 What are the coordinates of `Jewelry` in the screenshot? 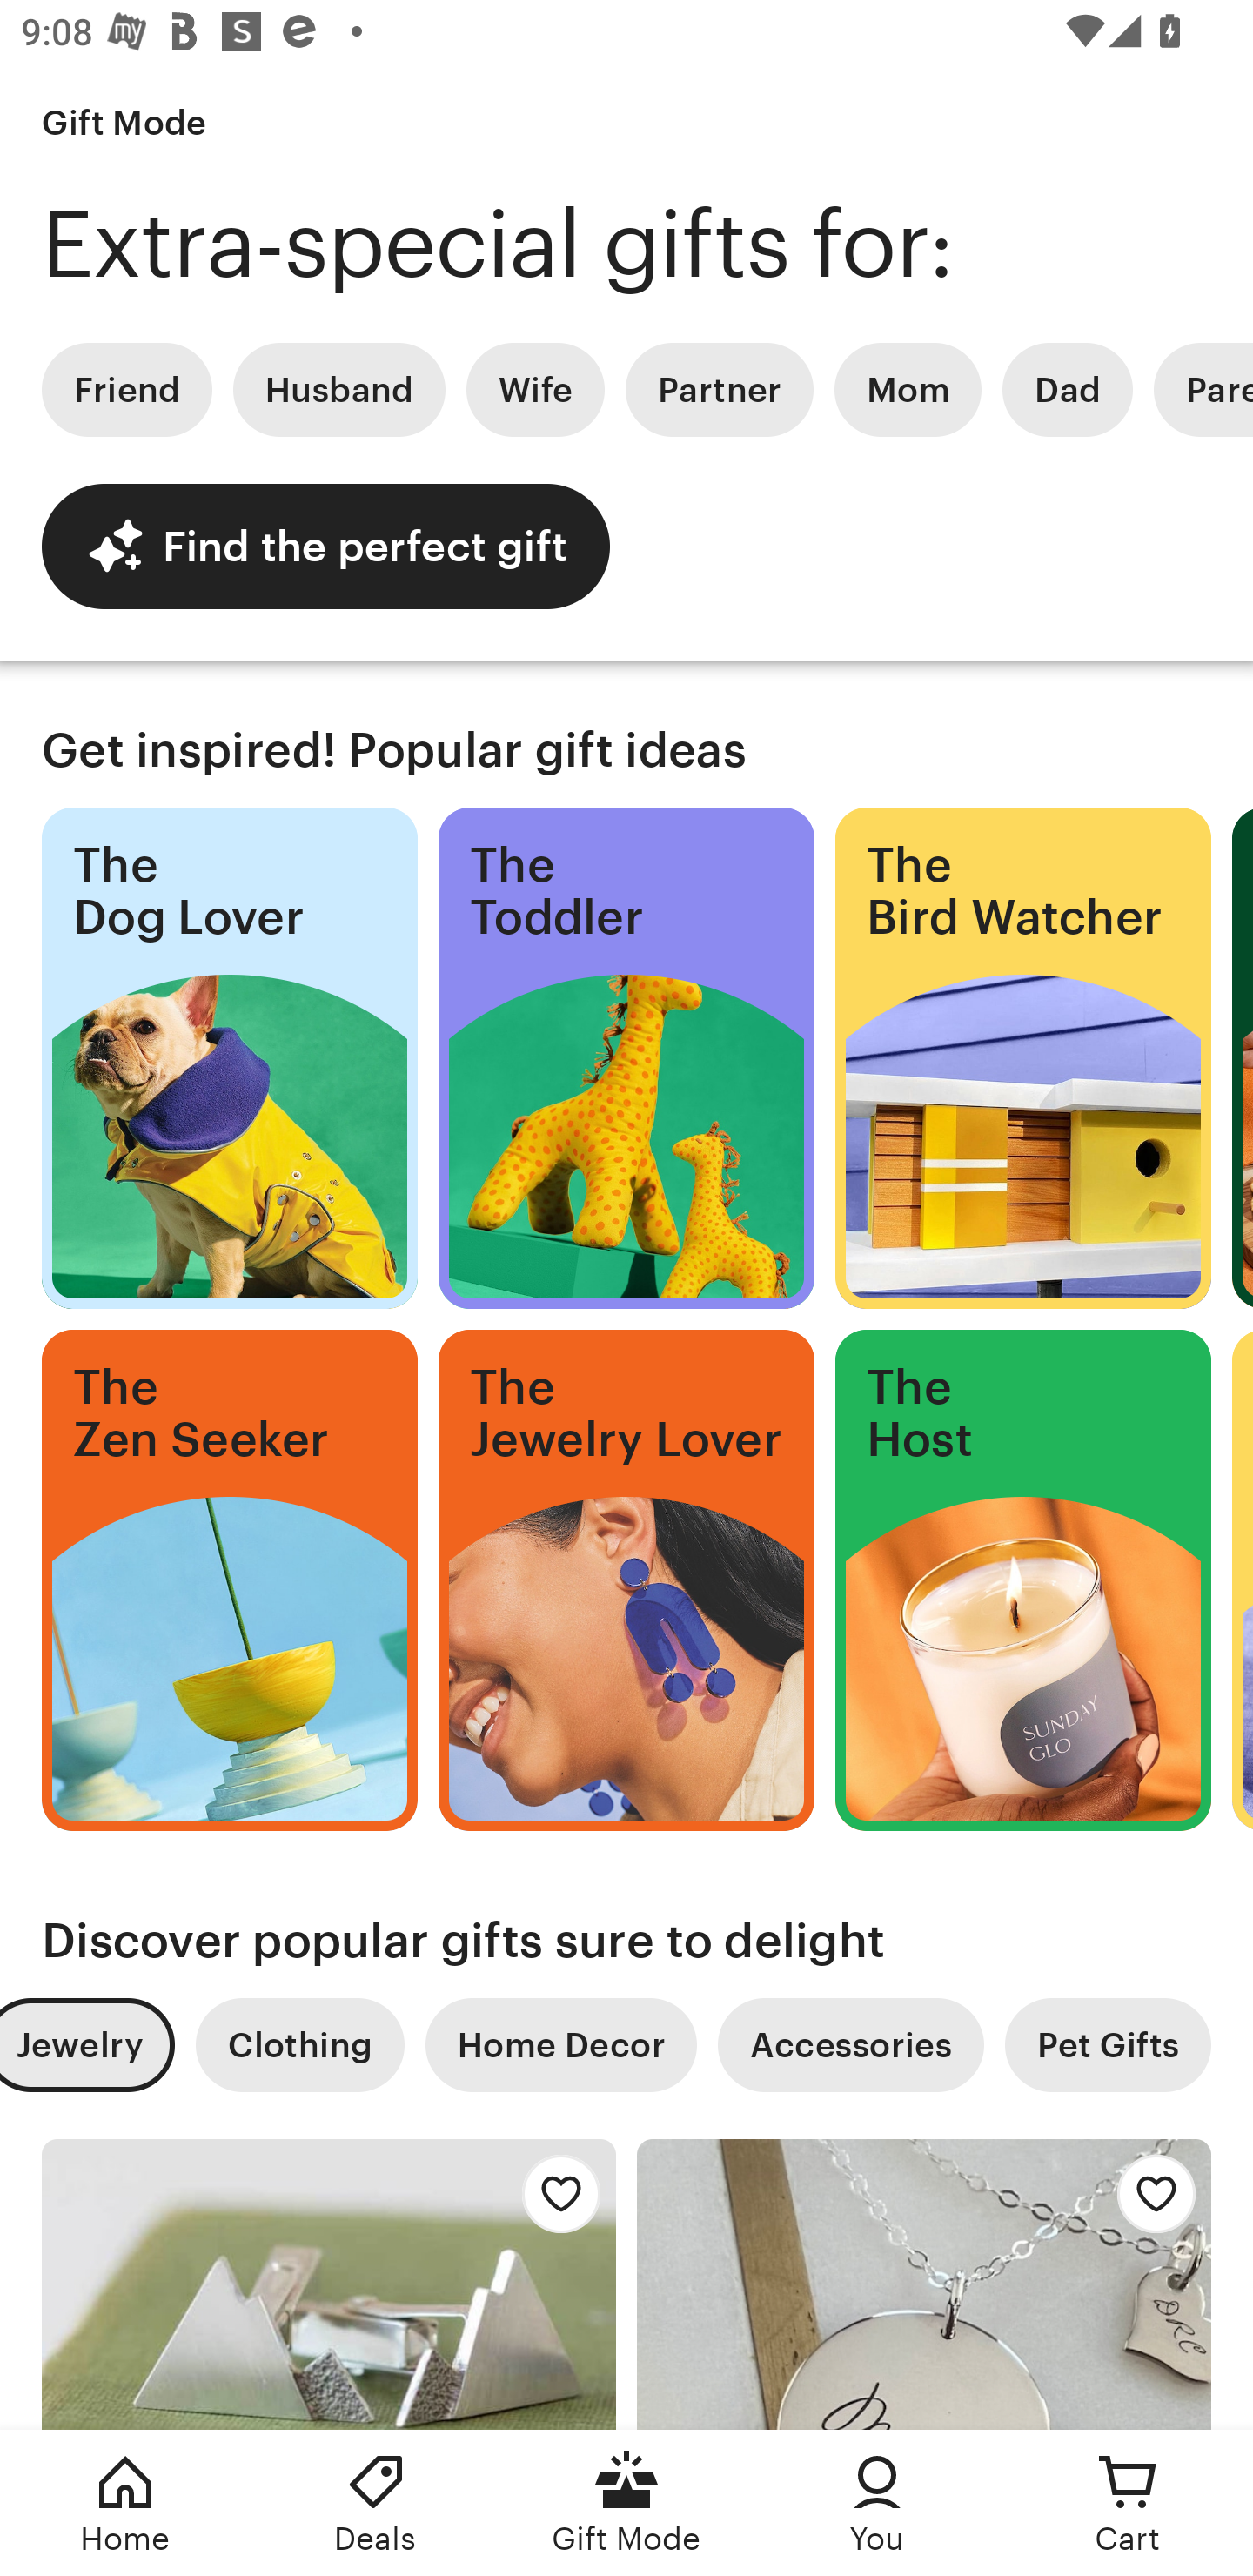 It's located at (87, 2045).